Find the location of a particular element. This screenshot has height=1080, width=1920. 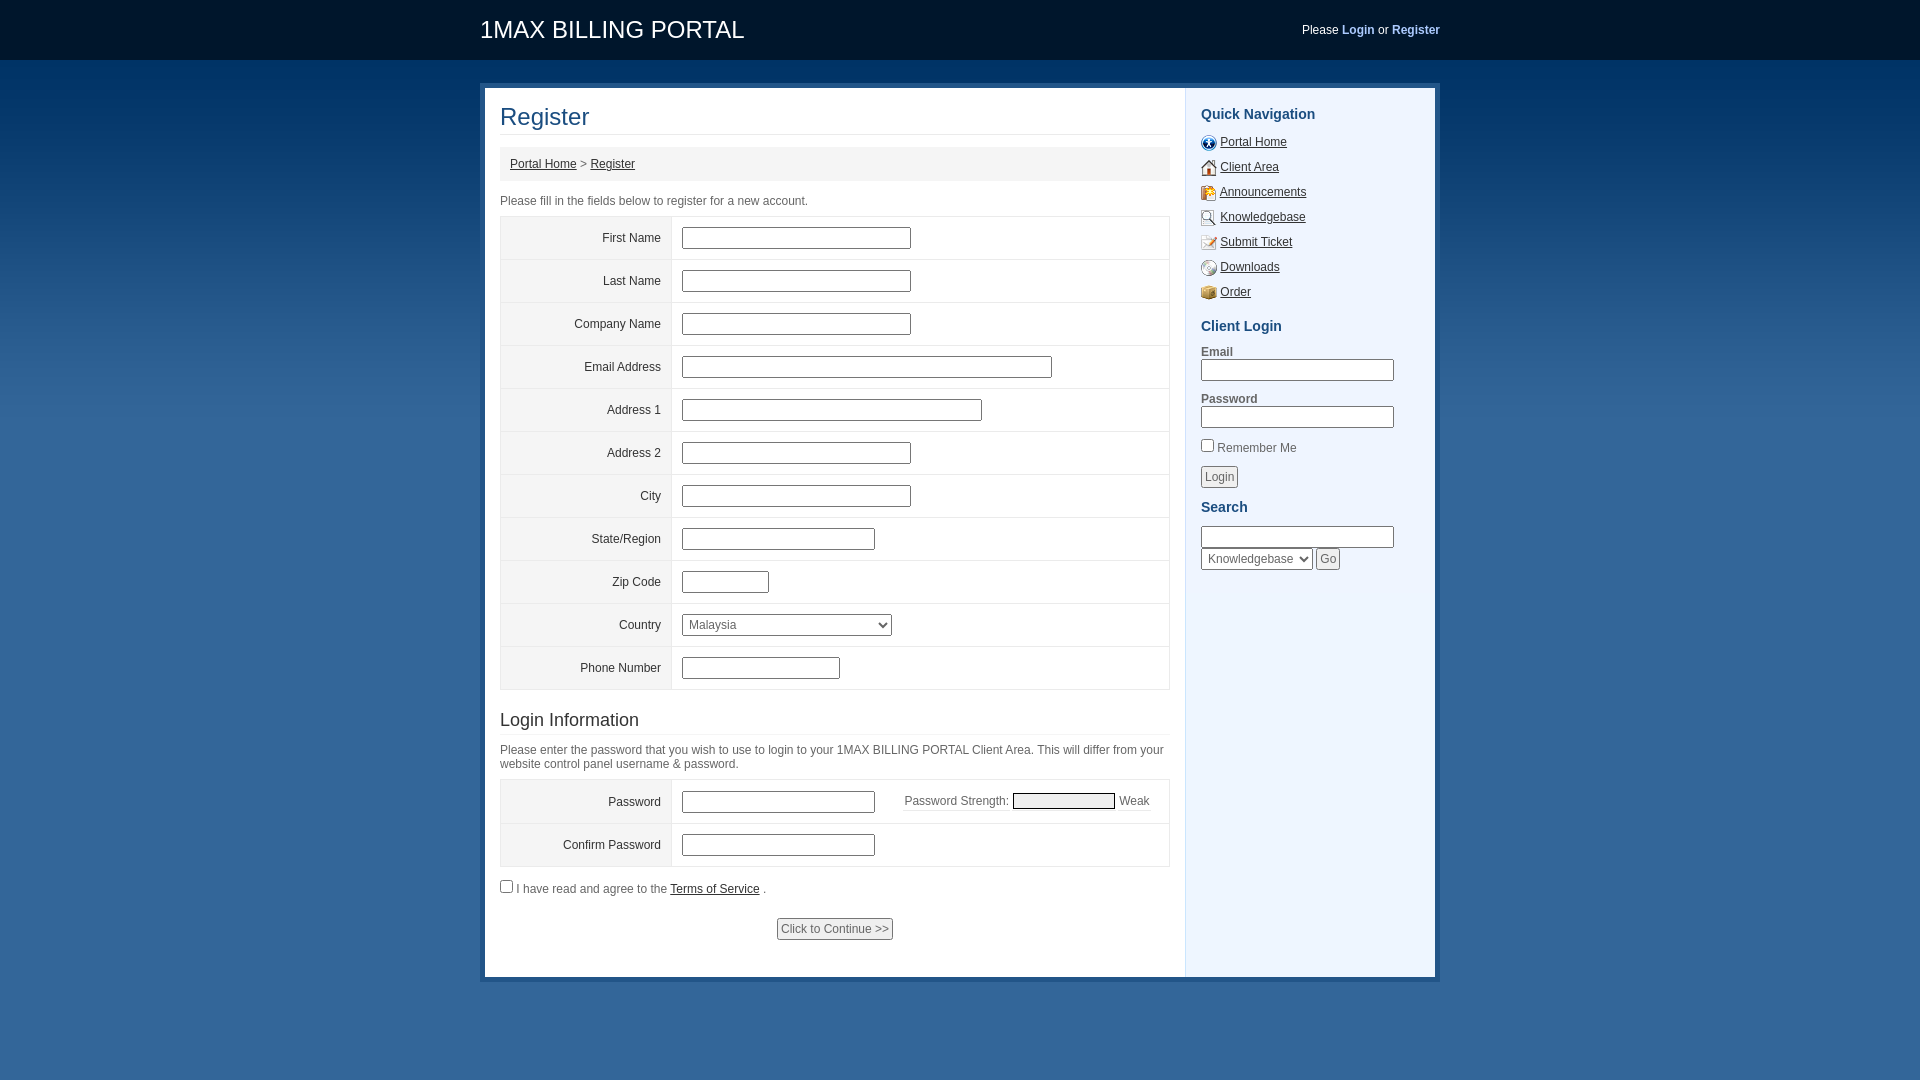

Knowledgebase is located at coordinates (1209, 217).